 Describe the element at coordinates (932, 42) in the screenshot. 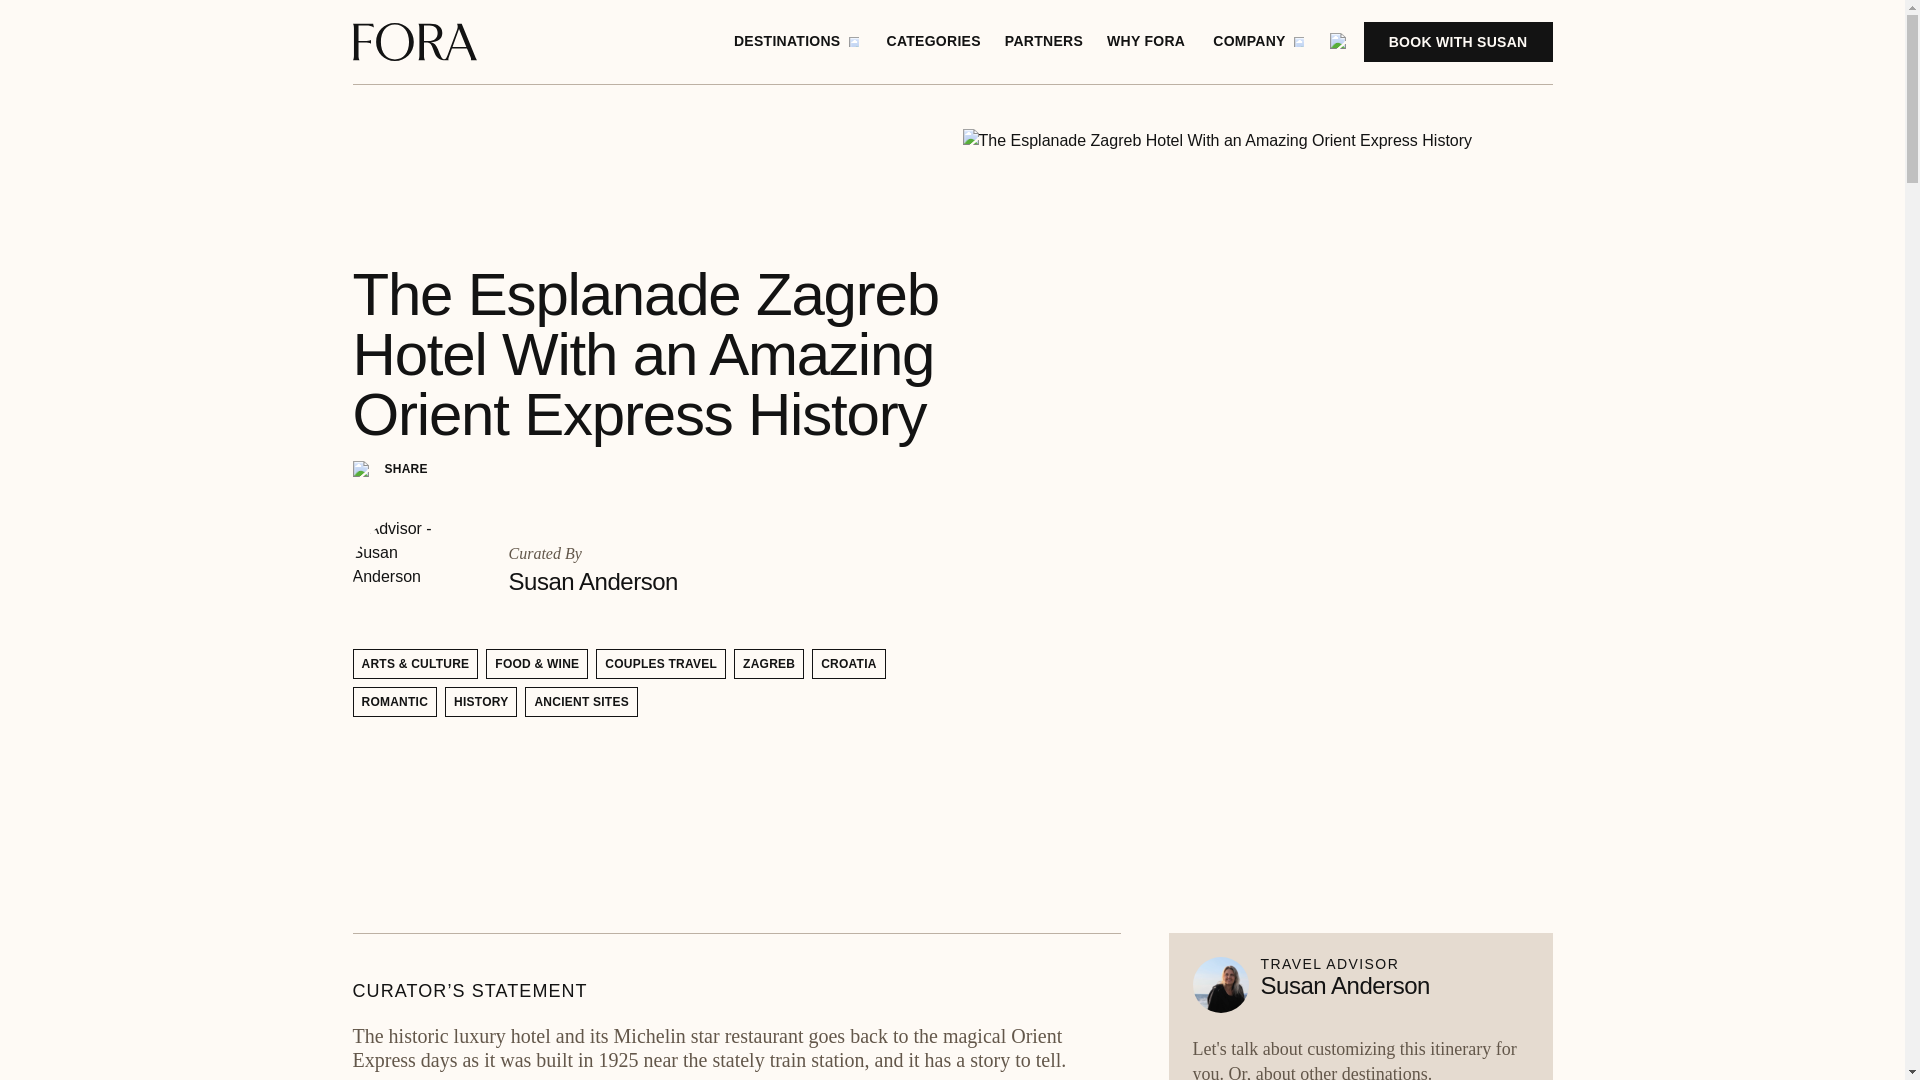

I see `CATEGORIES` at that location.